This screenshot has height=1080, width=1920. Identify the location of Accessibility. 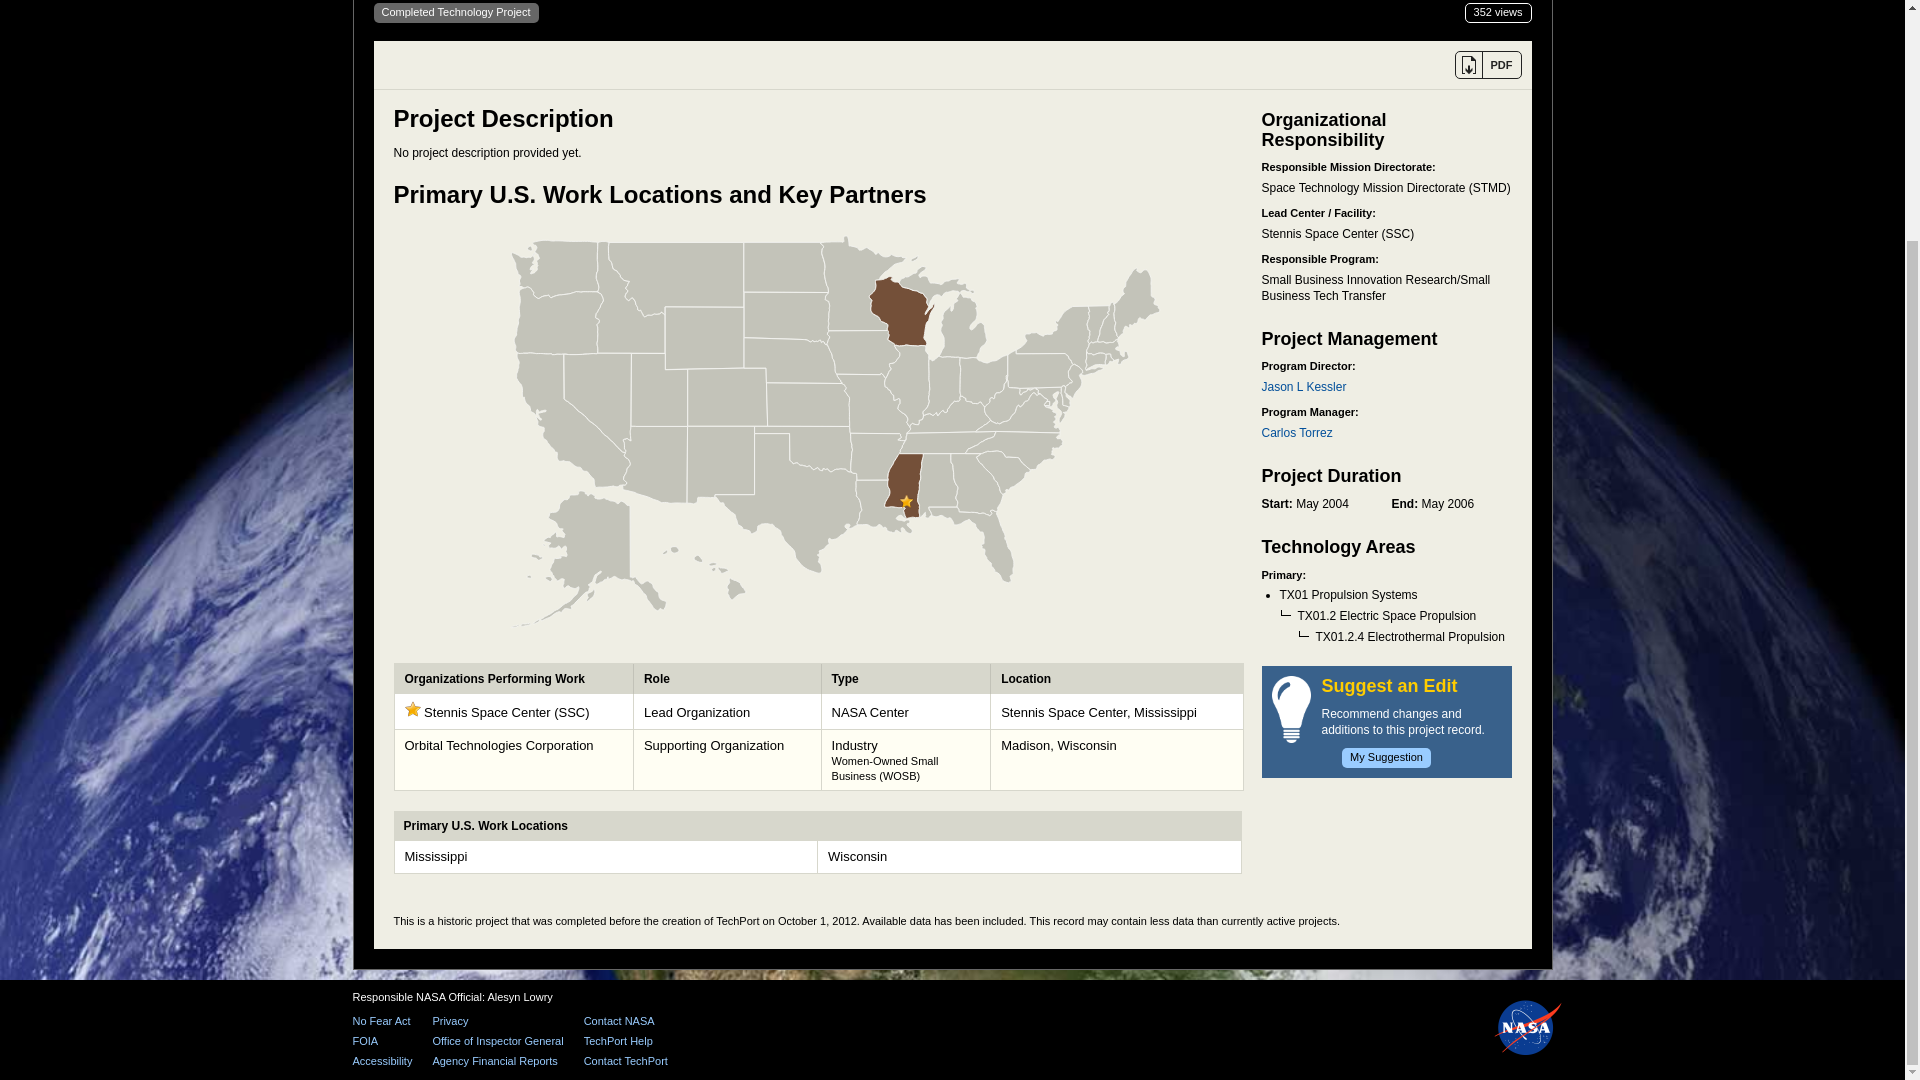
(382, 1062).